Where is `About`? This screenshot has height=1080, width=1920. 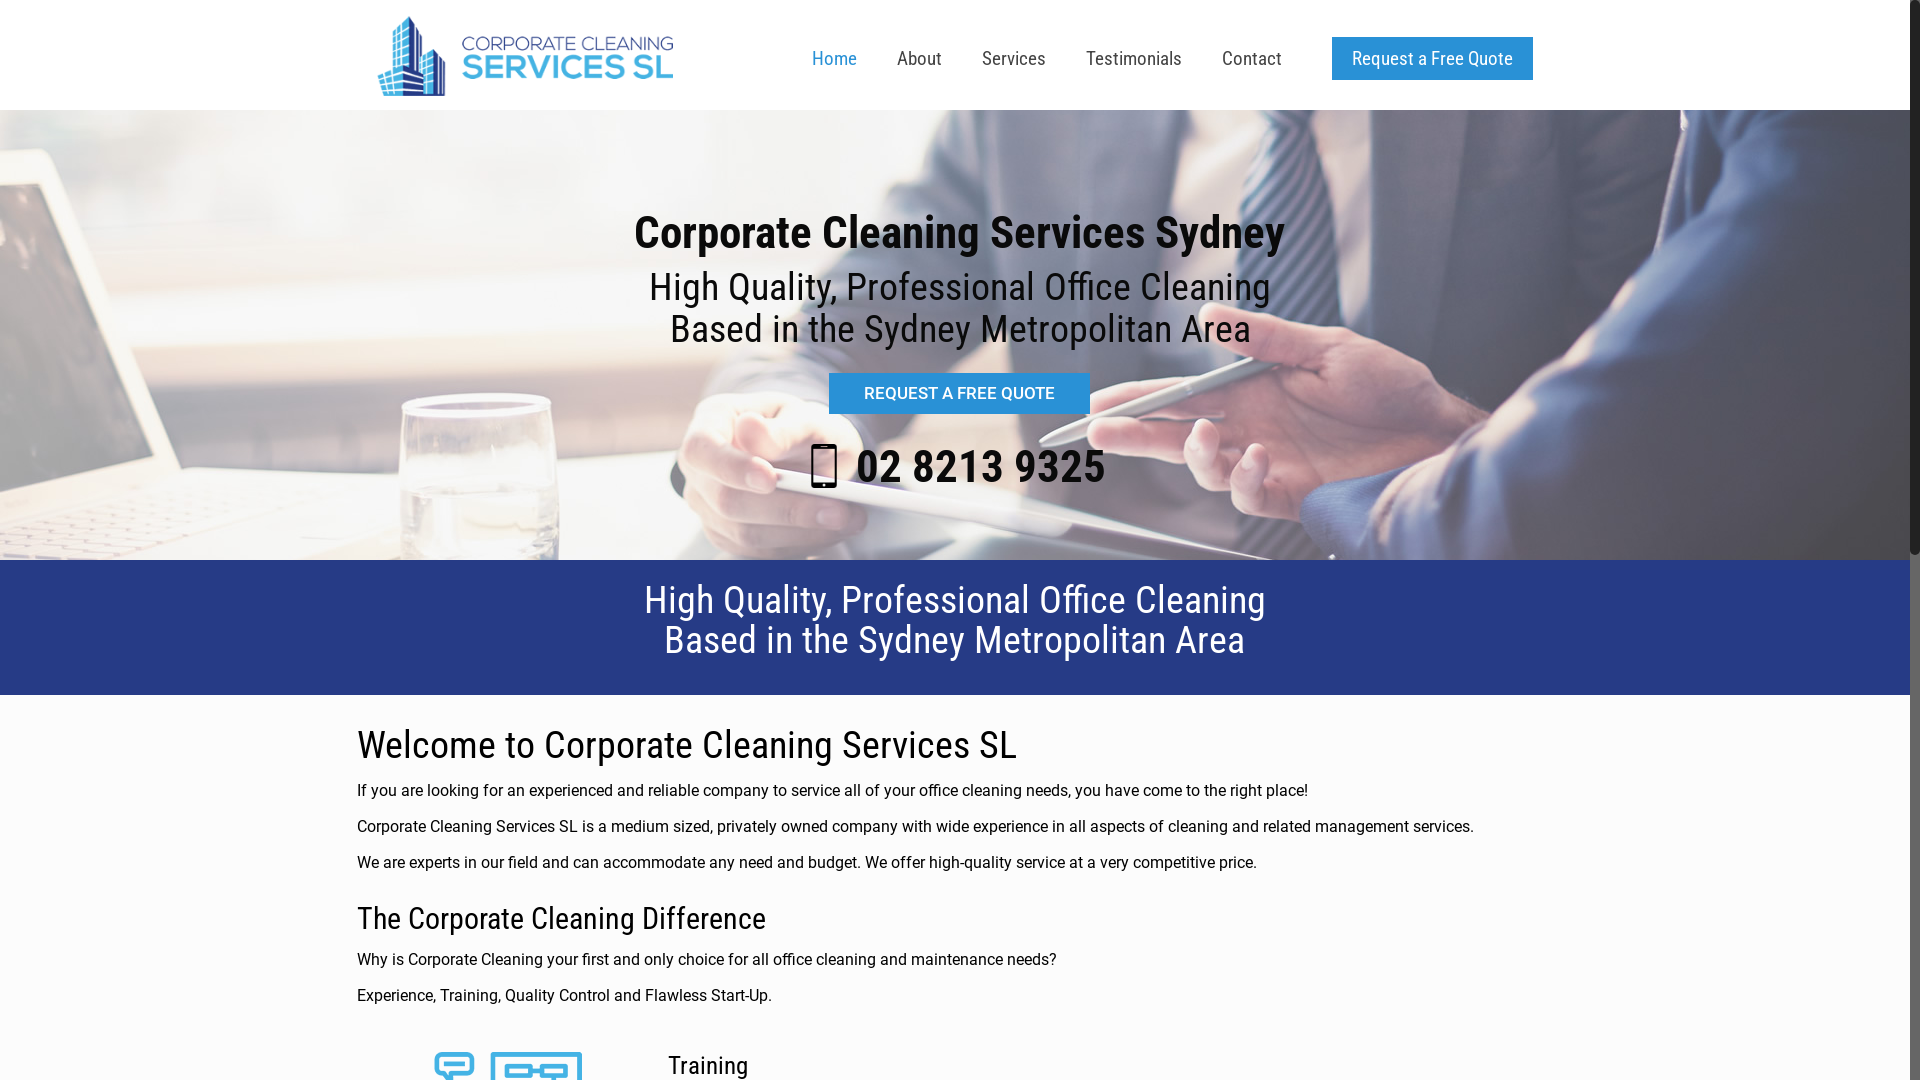 About is located at coordinates (920, 59).